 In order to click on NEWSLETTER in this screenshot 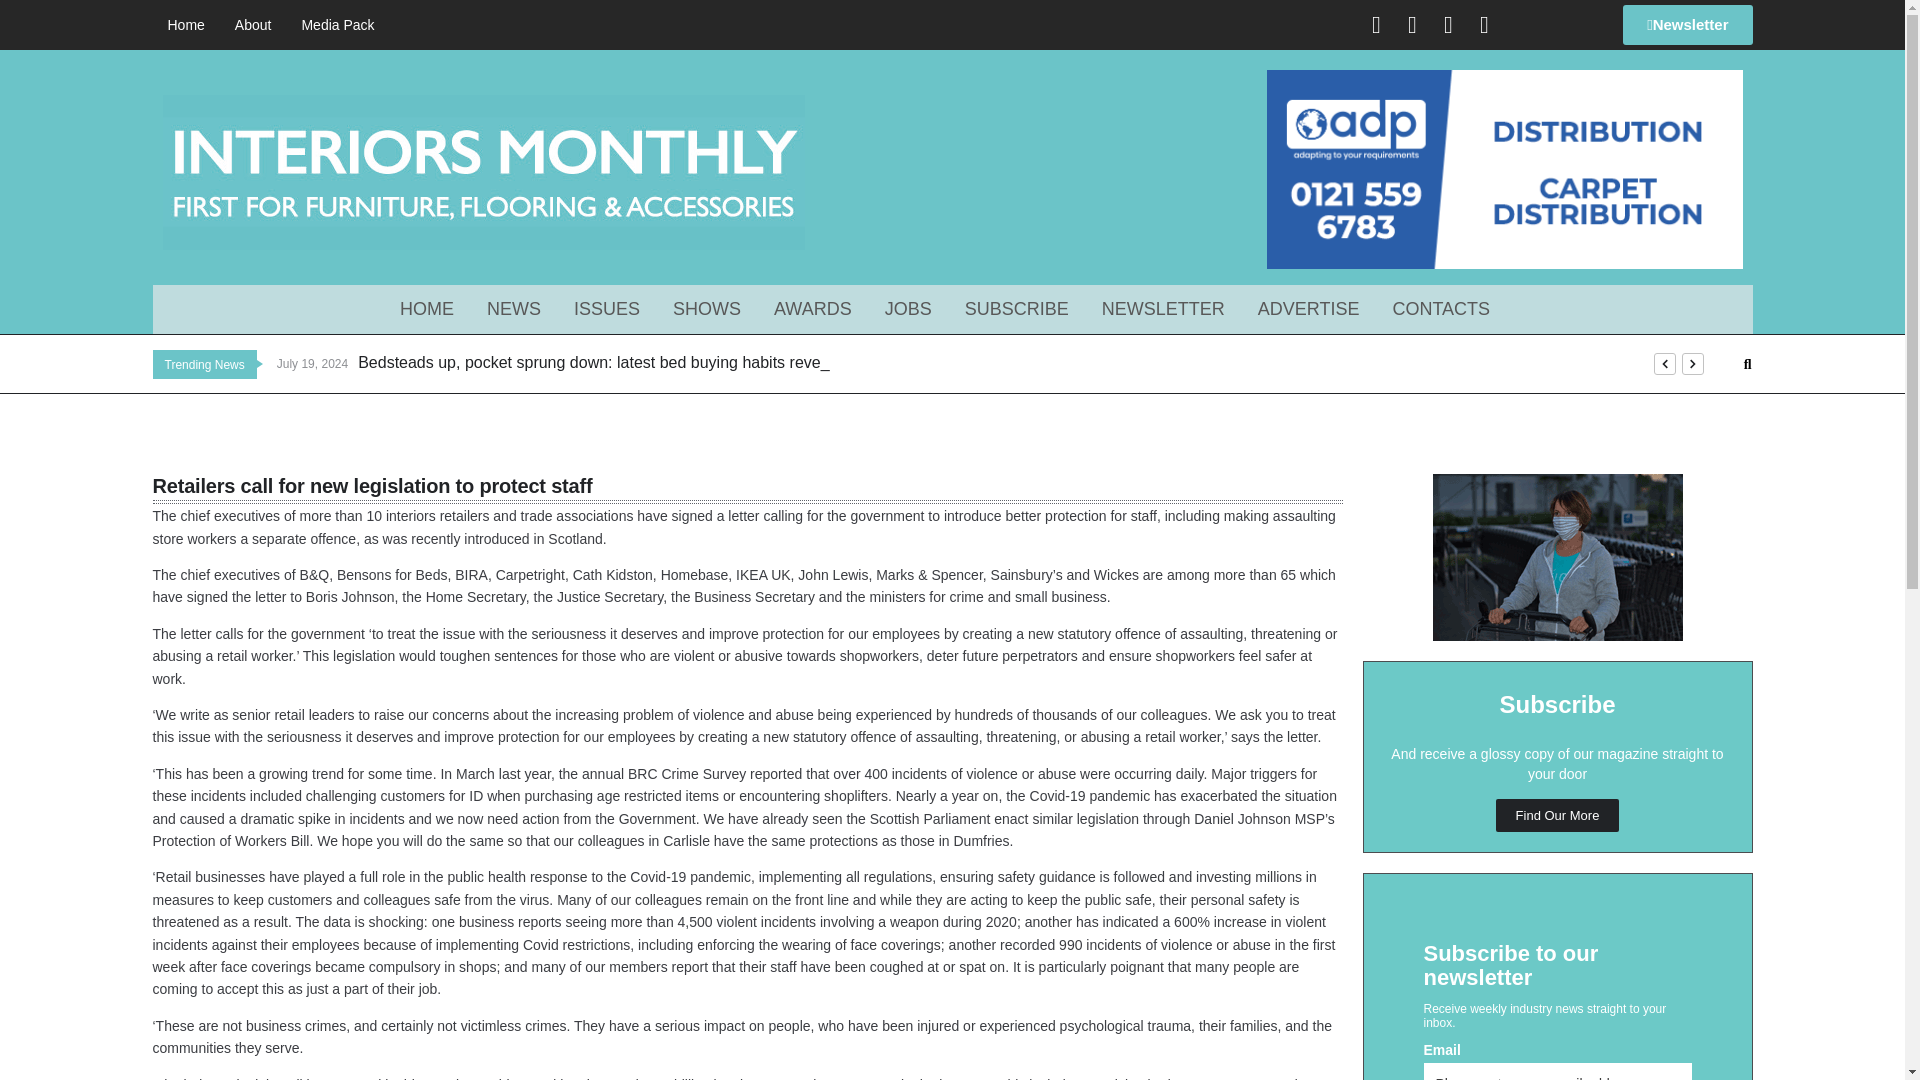, I will do `click(1171, 309)`.